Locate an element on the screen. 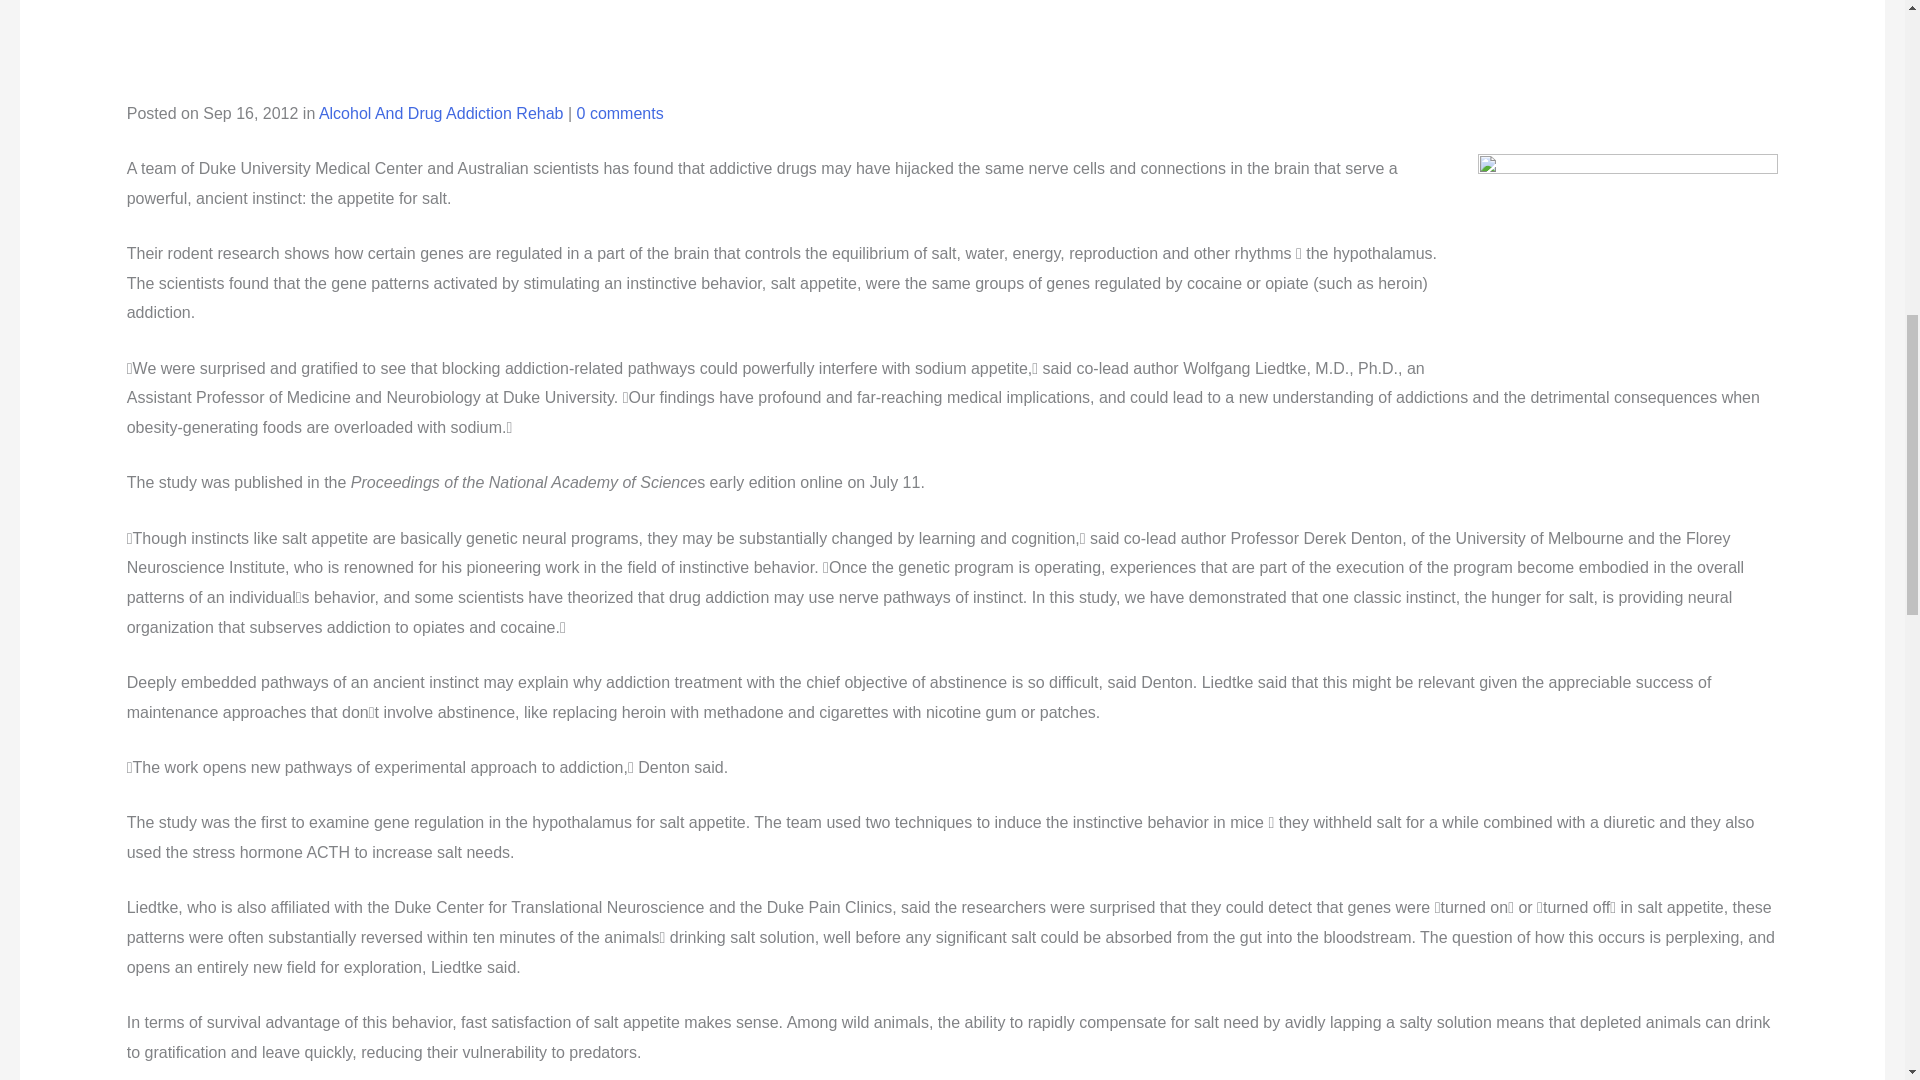 The width and height of the screenshot is (1920, 1080). salt-crystal is located at coordinates (1628, 266).